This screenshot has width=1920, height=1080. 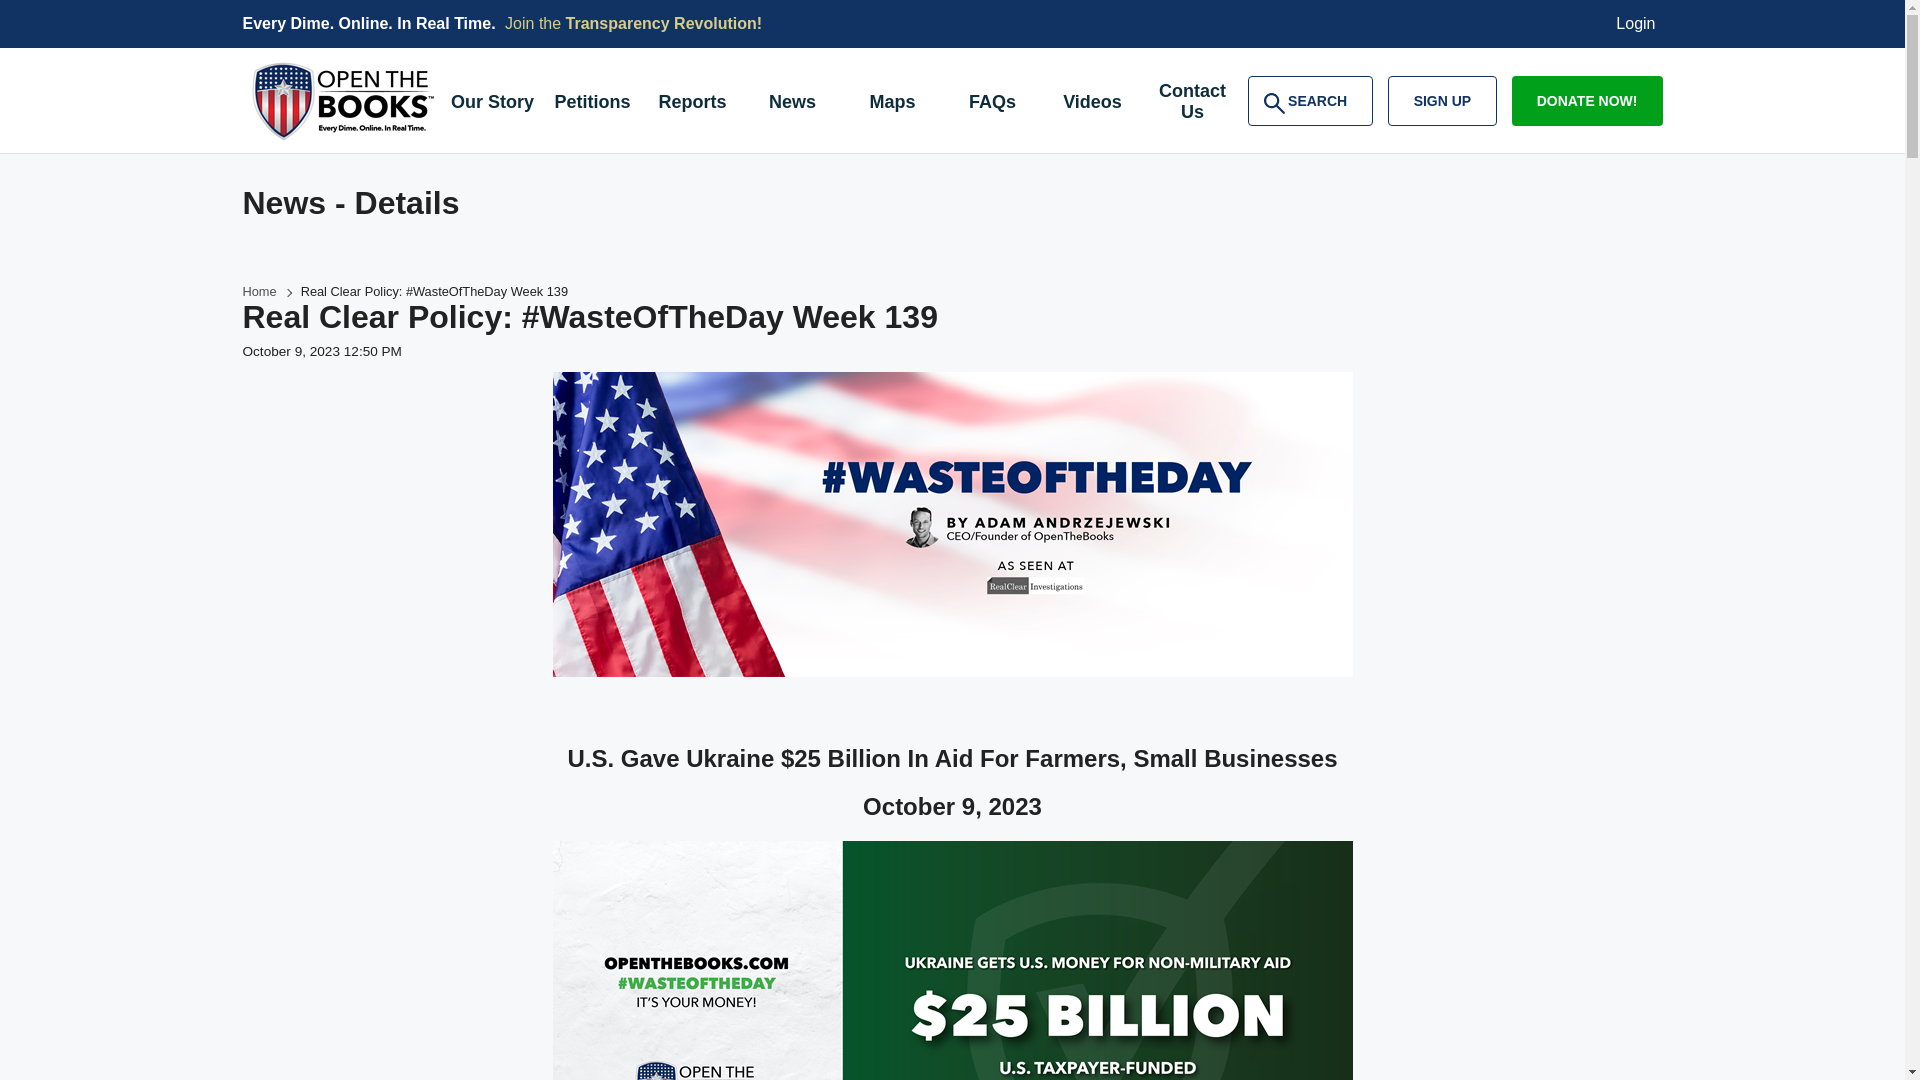 I want to click on DONATE NOW!, so click(x=1587, y=100).